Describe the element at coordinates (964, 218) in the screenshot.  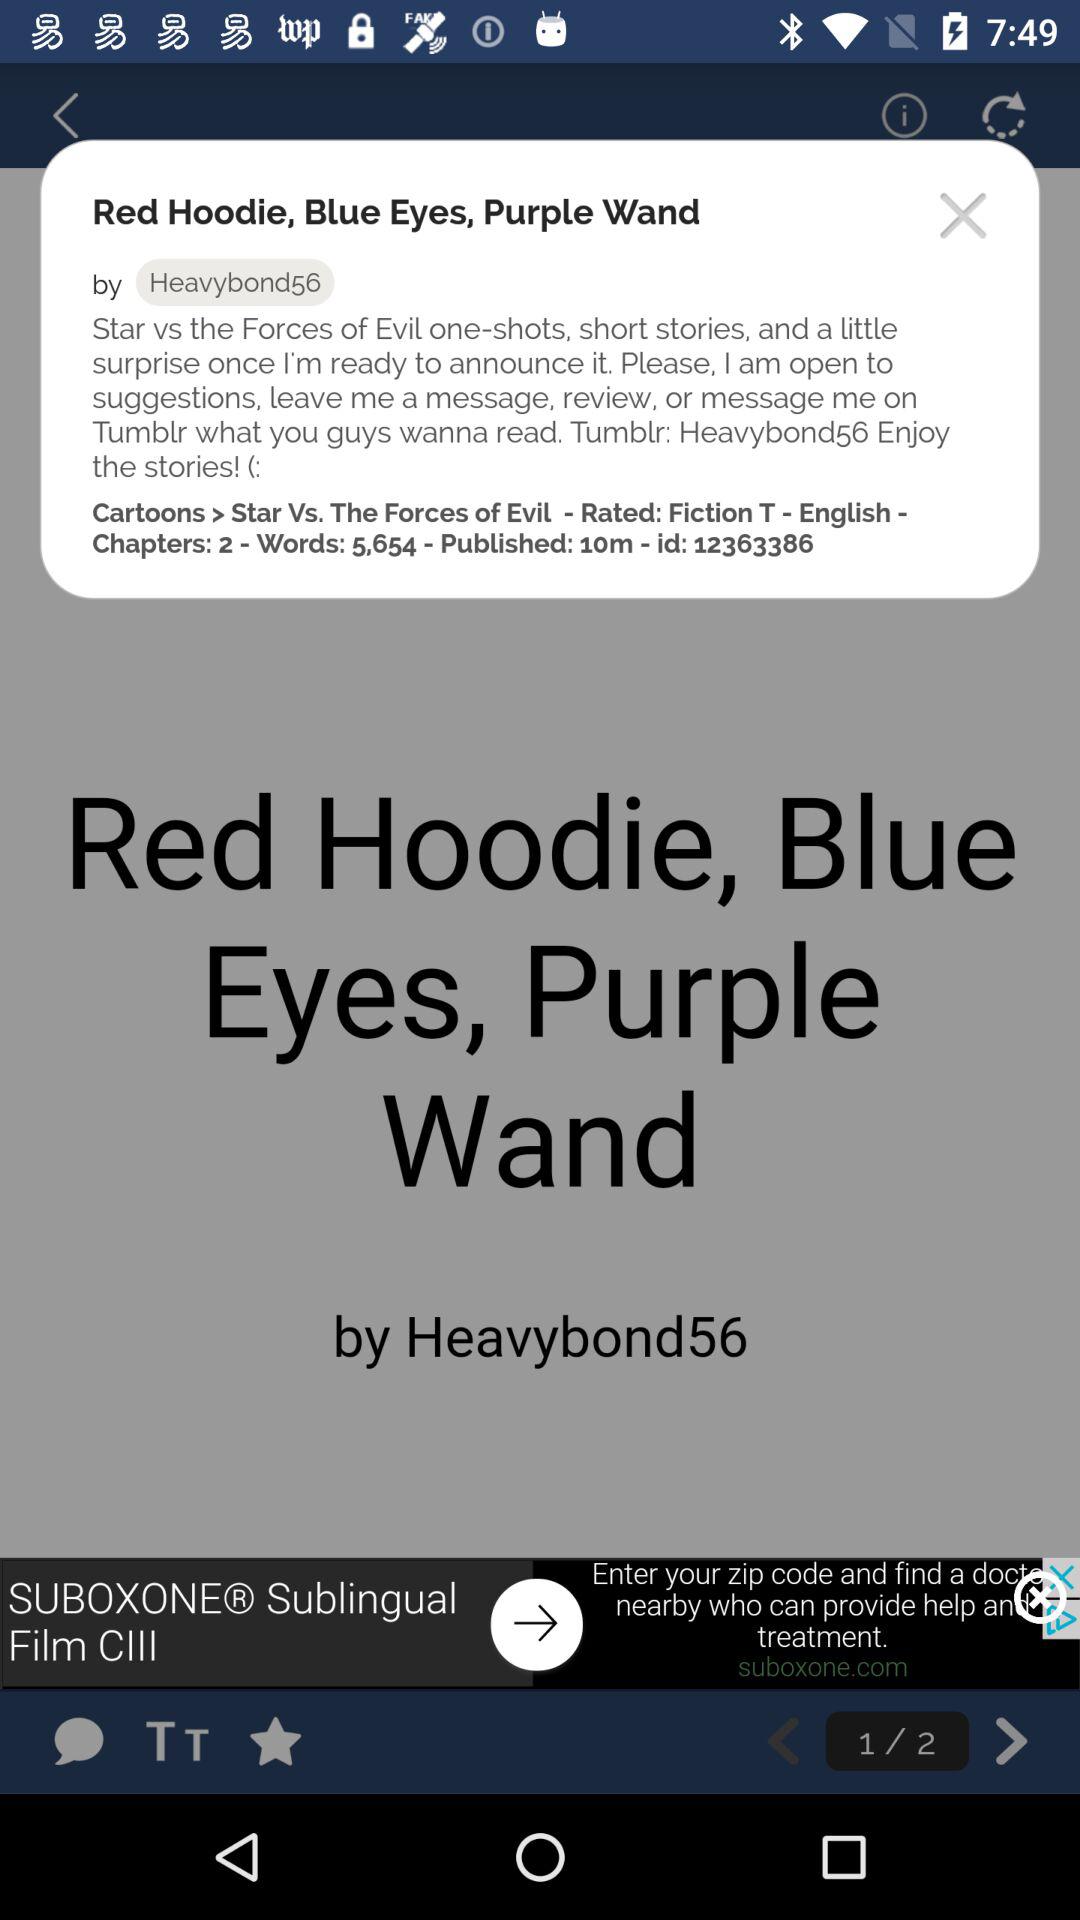
I see `close window` at that location.